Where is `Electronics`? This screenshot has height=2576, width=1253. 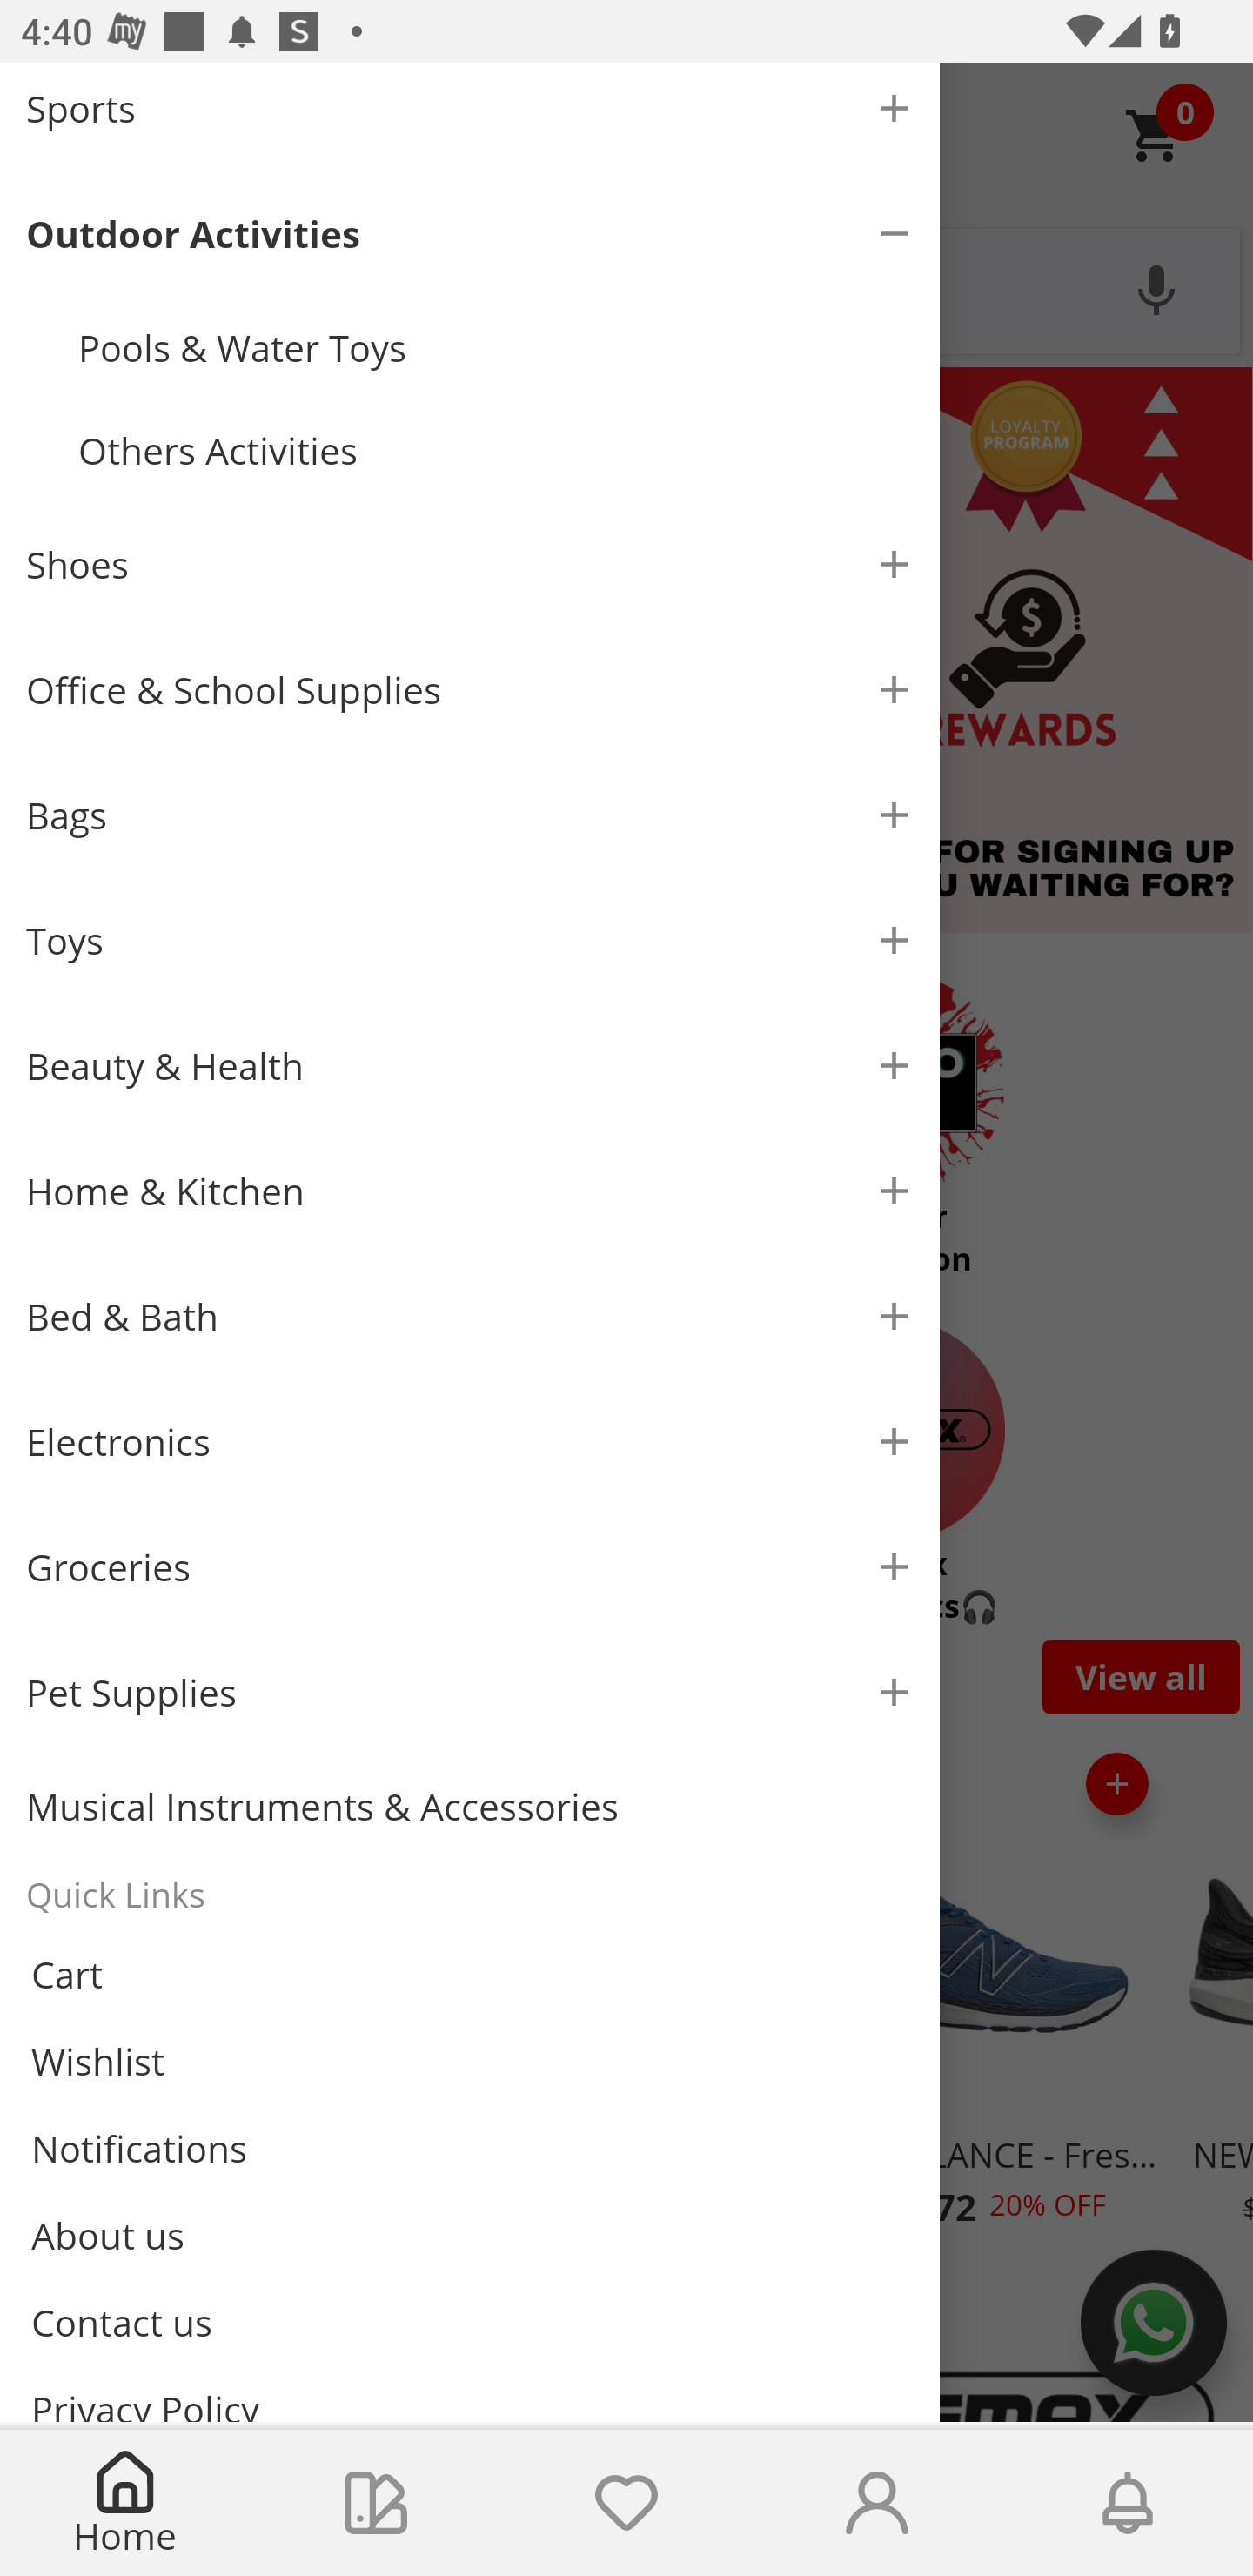
Electronics is located at coordinates (470, 1441).